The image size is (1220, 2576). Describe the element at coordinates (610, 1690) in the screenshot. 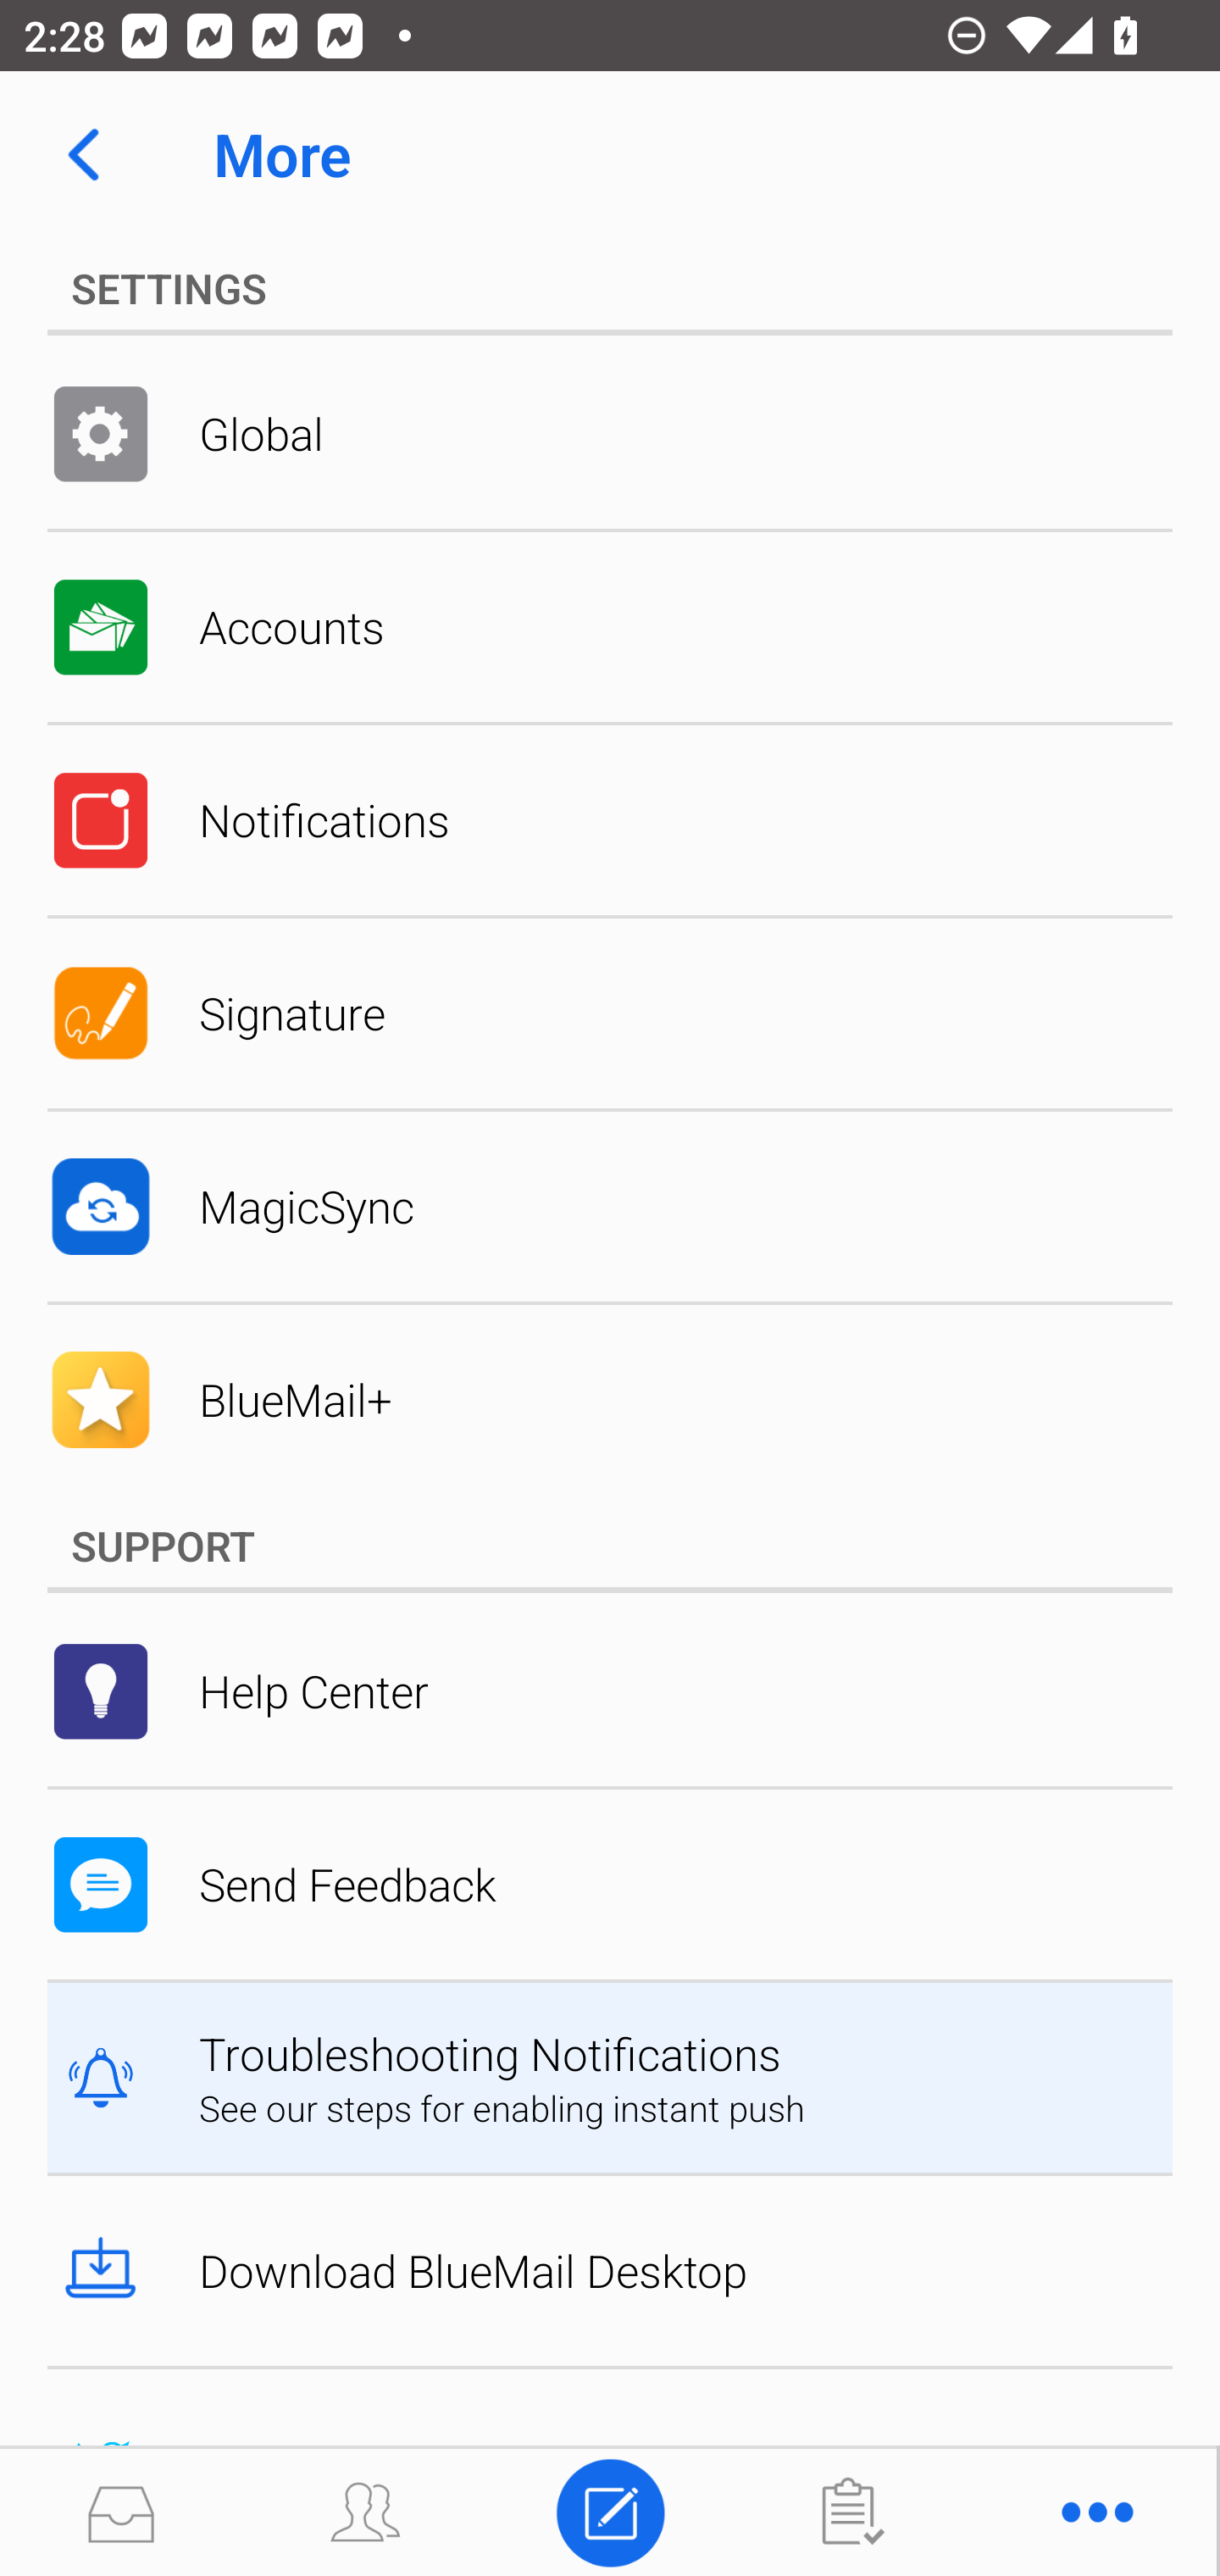

I see `Help Center` at that location.